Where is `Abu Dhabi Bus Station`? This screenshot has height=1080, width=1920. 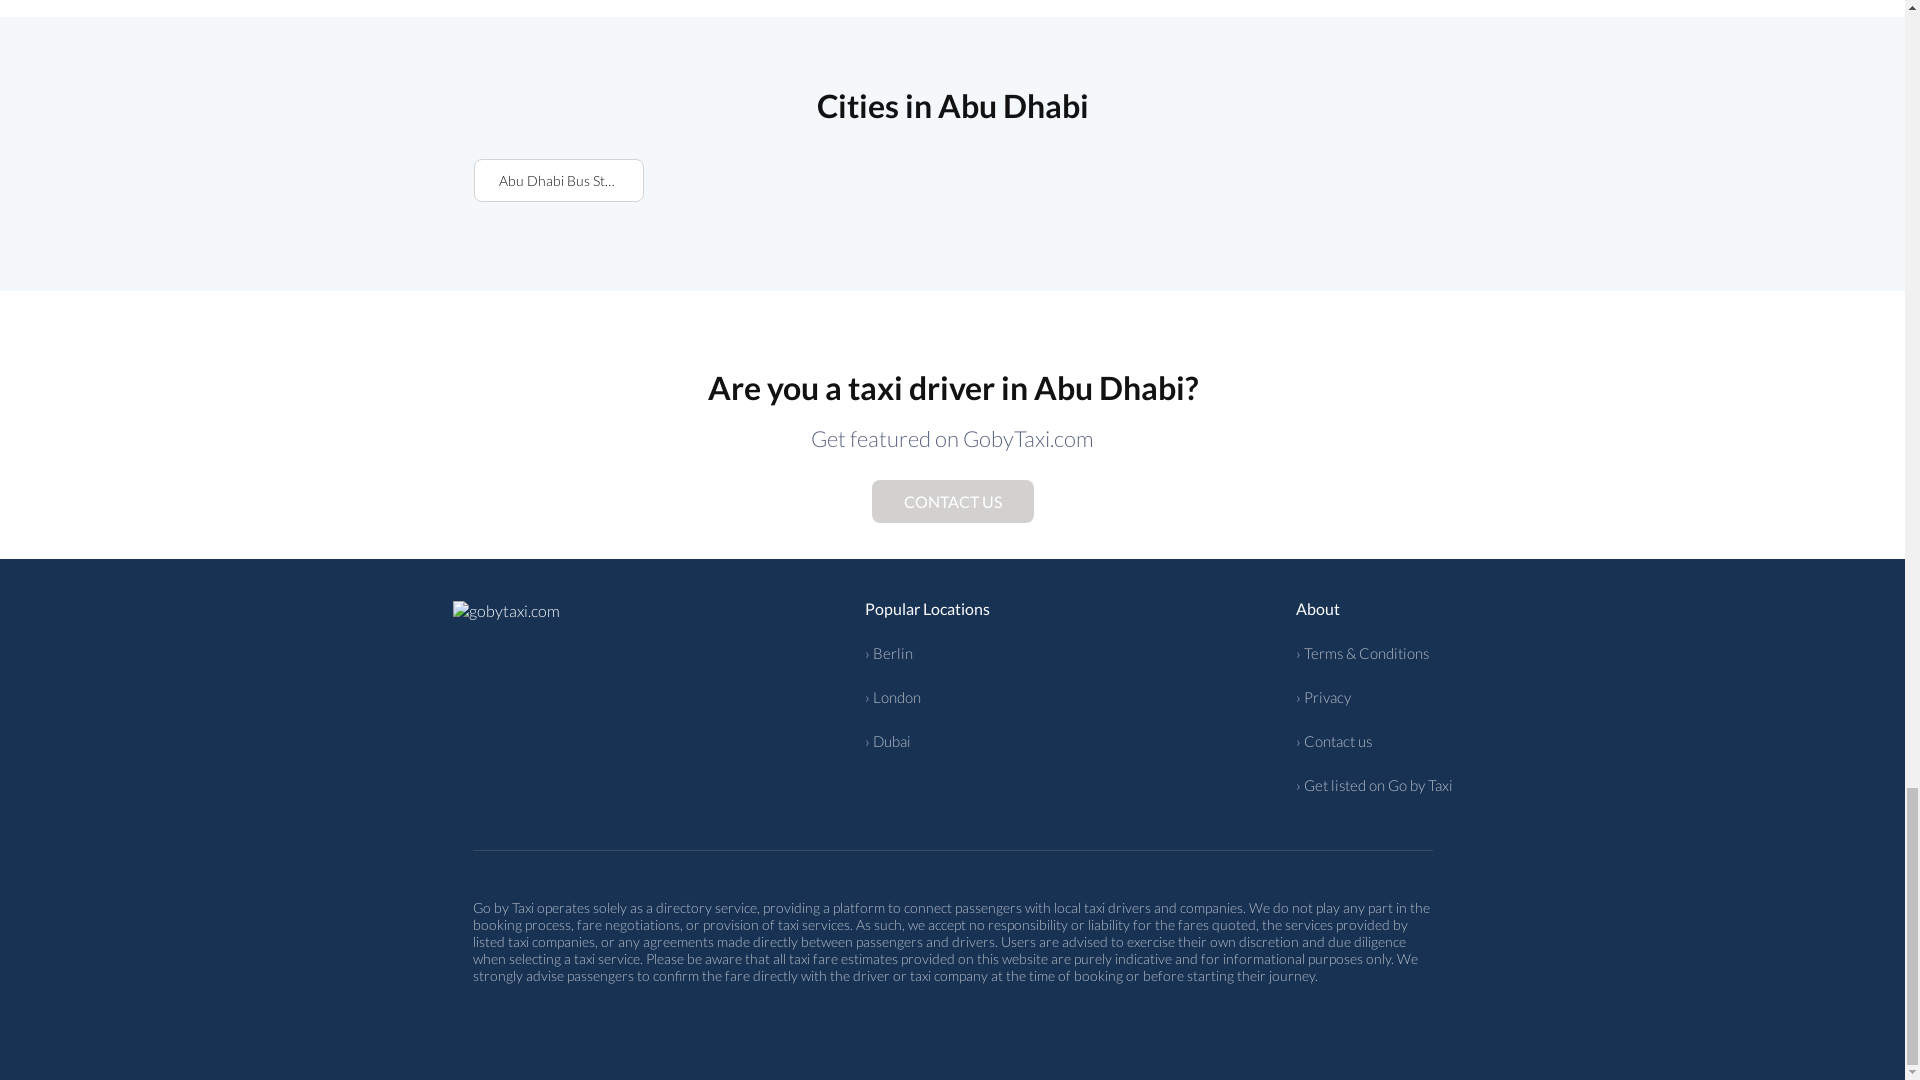
Abu Dhabi Bus Station is located at coordinates (558, 180).